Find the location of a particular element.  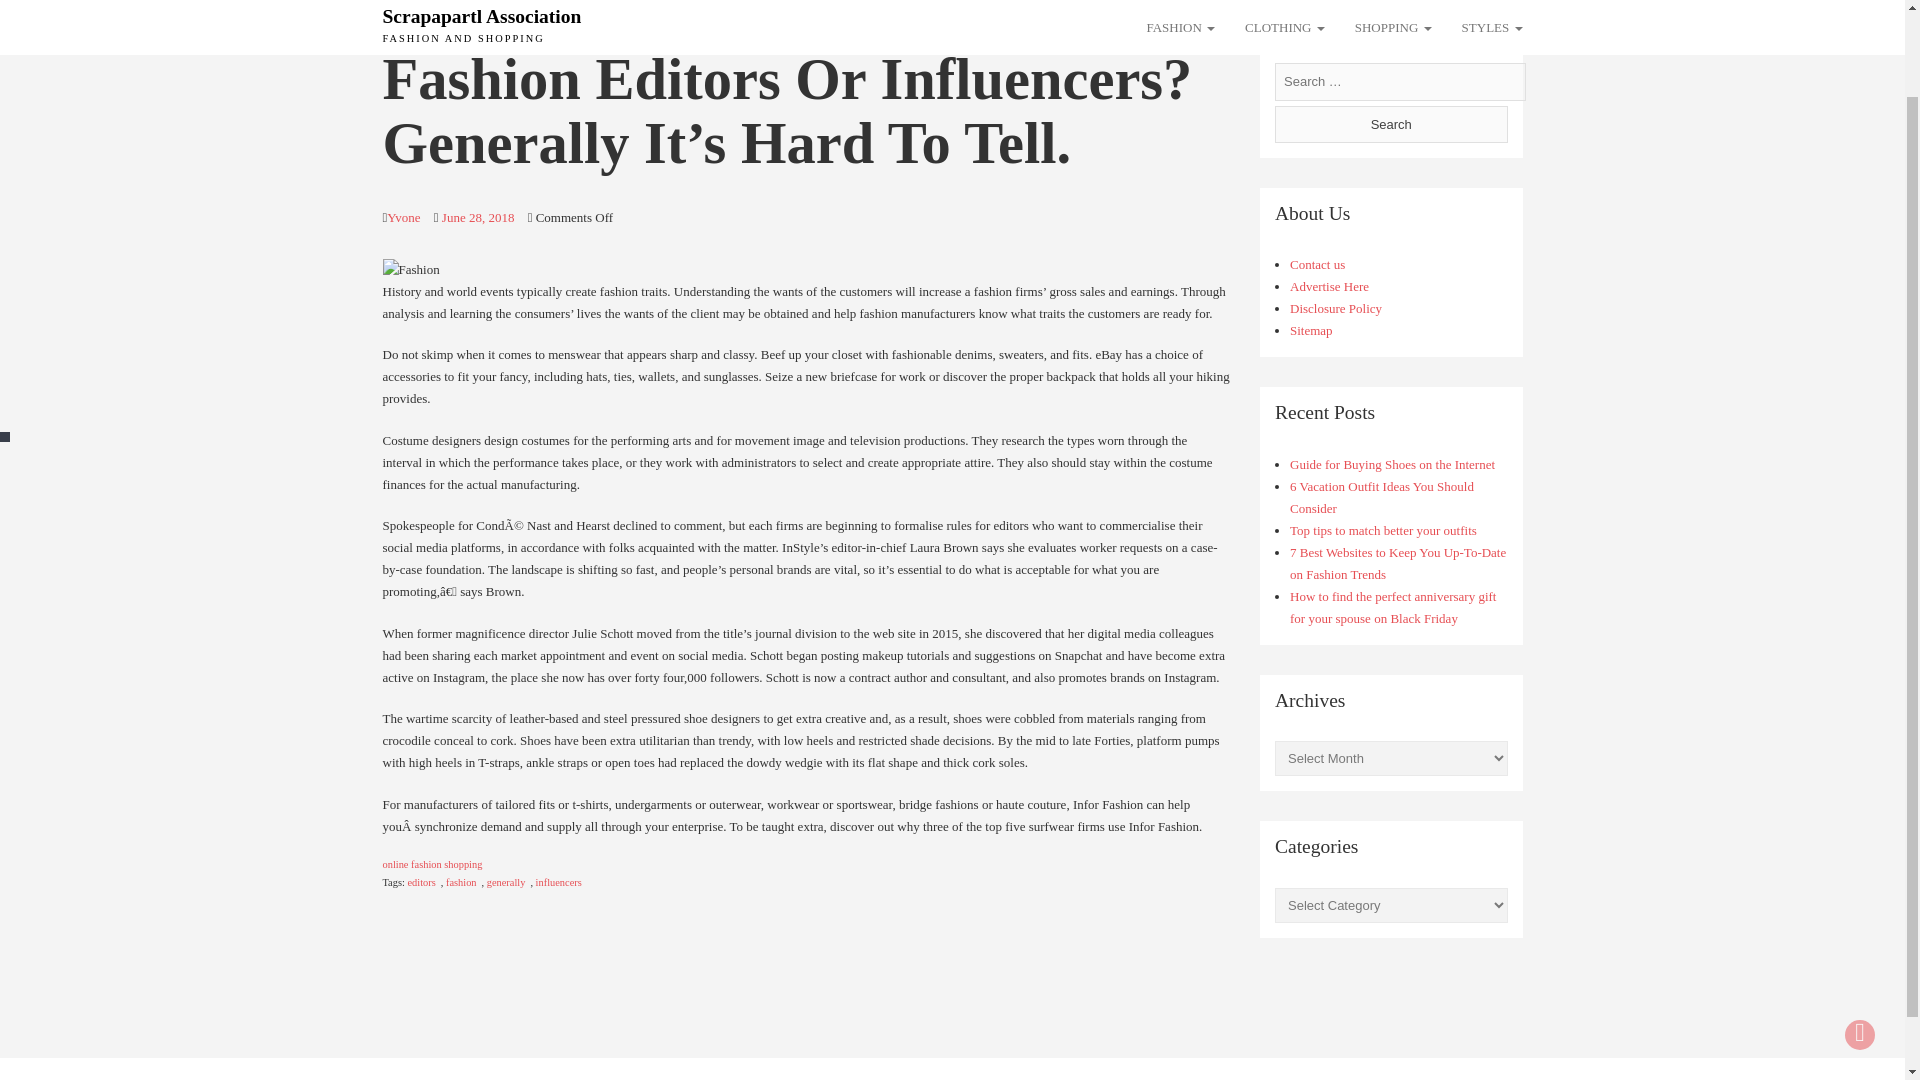

generally is located at coordinates (506, 882).